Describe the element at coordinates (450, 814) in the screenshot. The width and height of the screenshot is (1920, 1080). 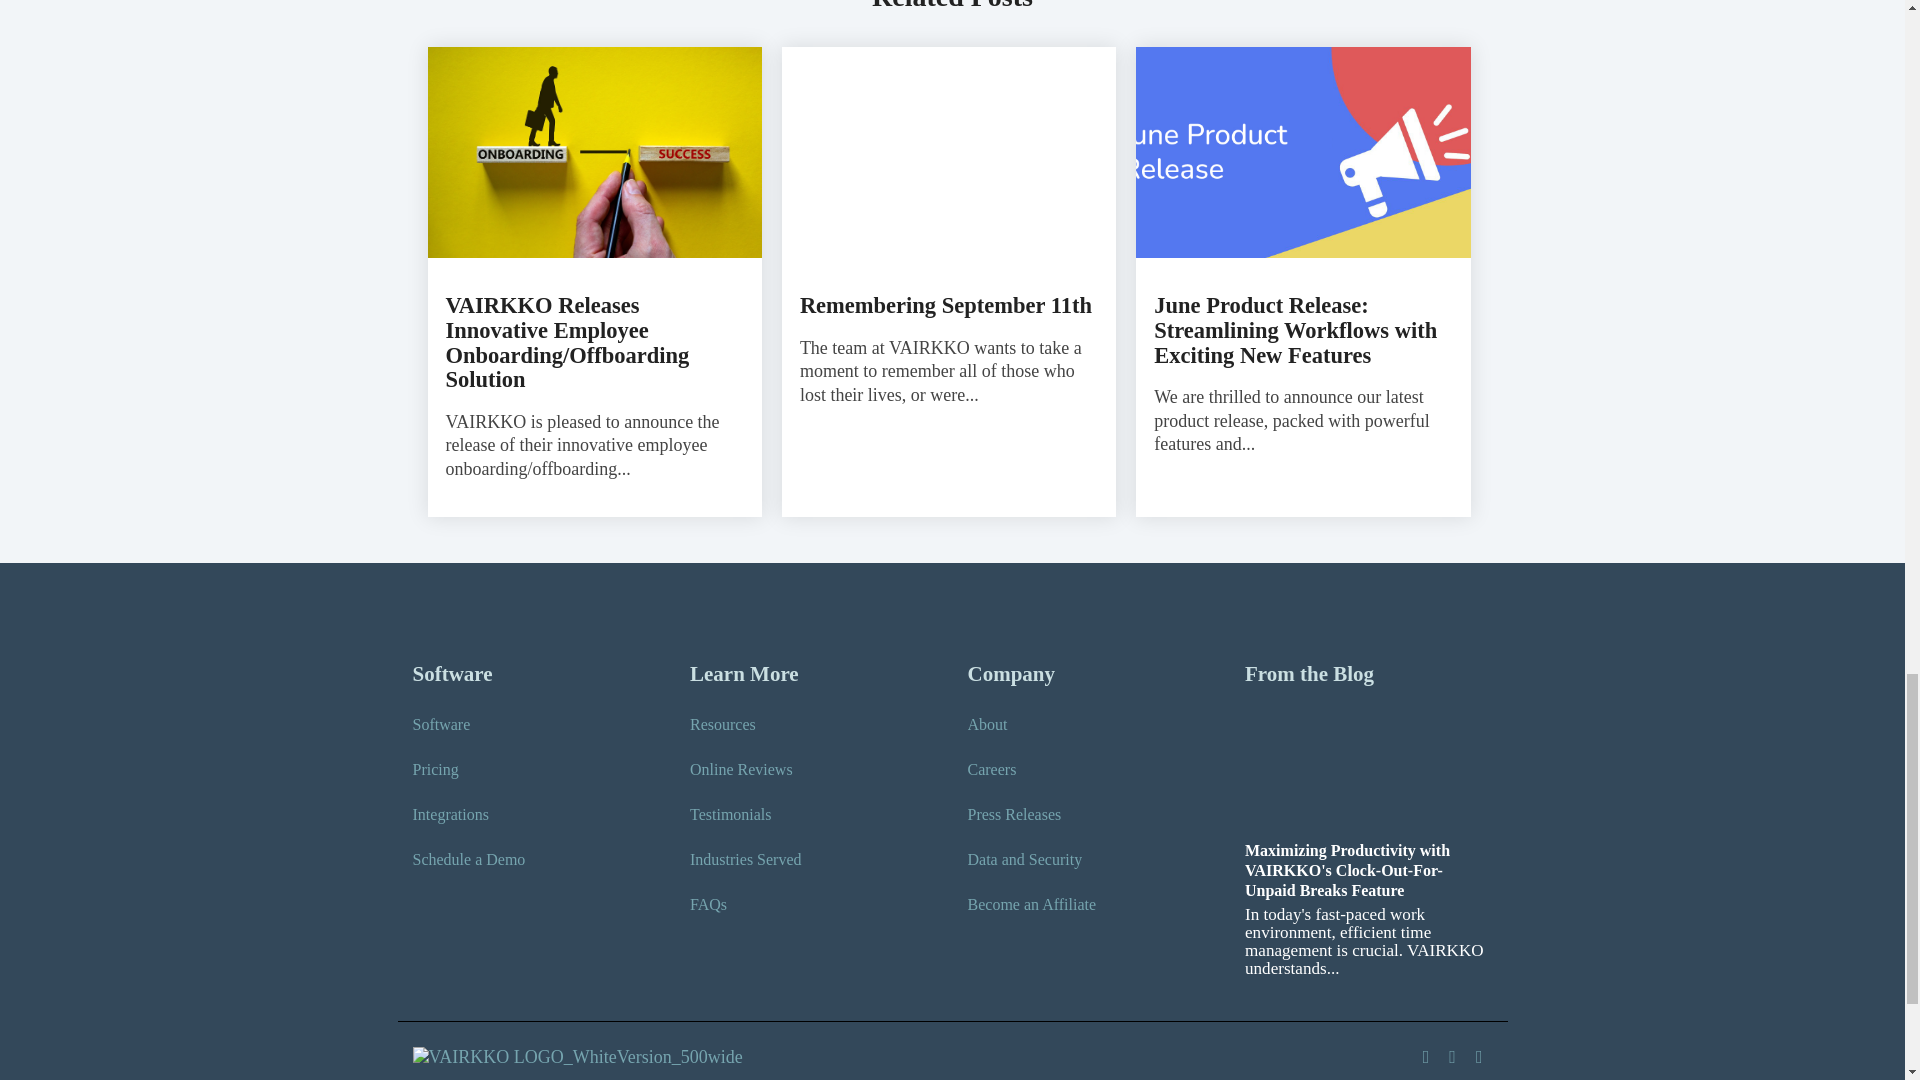
I see `Integrations` at that location.